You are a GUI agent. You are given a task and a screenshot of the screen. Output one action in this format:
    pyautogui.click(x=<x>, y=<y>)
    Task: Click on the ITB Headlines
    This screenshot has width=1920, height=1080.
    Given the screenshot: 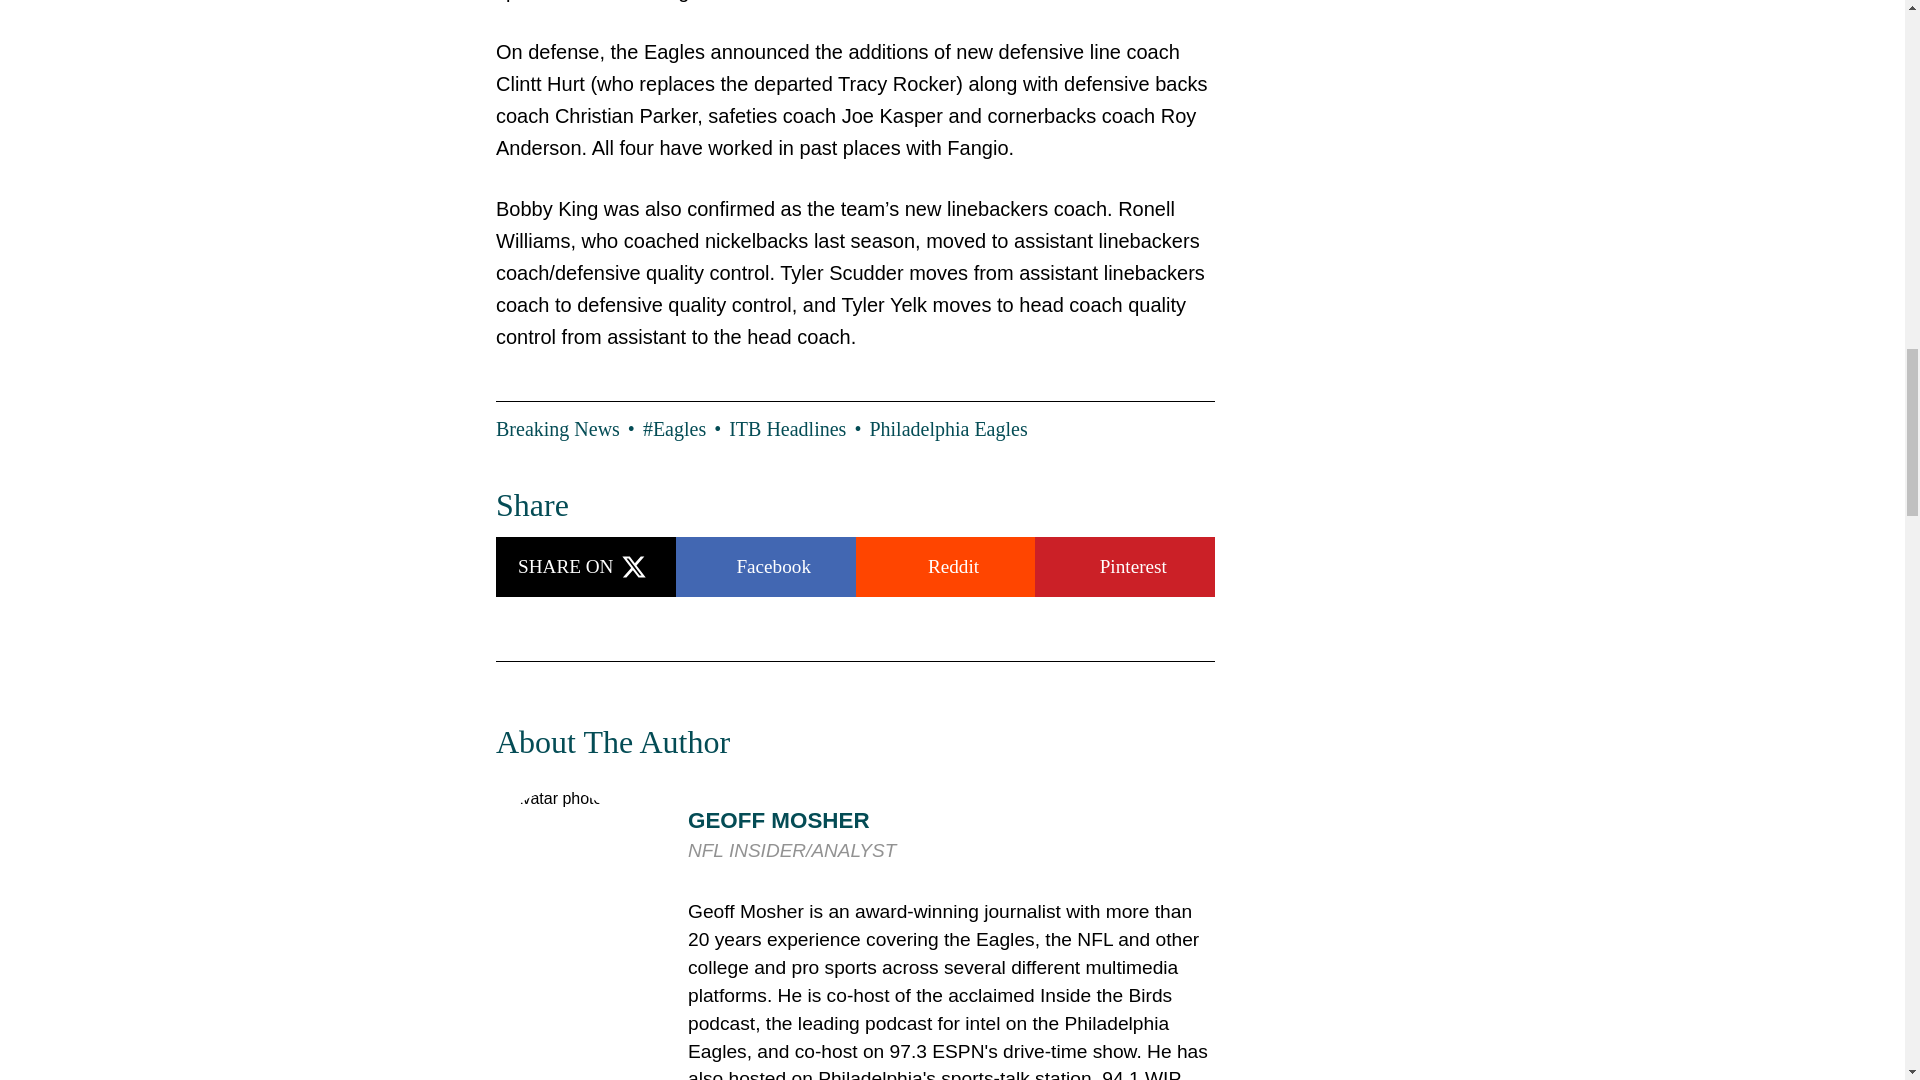 What is the action you would take?
    pyautogui.click(x=799, y=428)
    